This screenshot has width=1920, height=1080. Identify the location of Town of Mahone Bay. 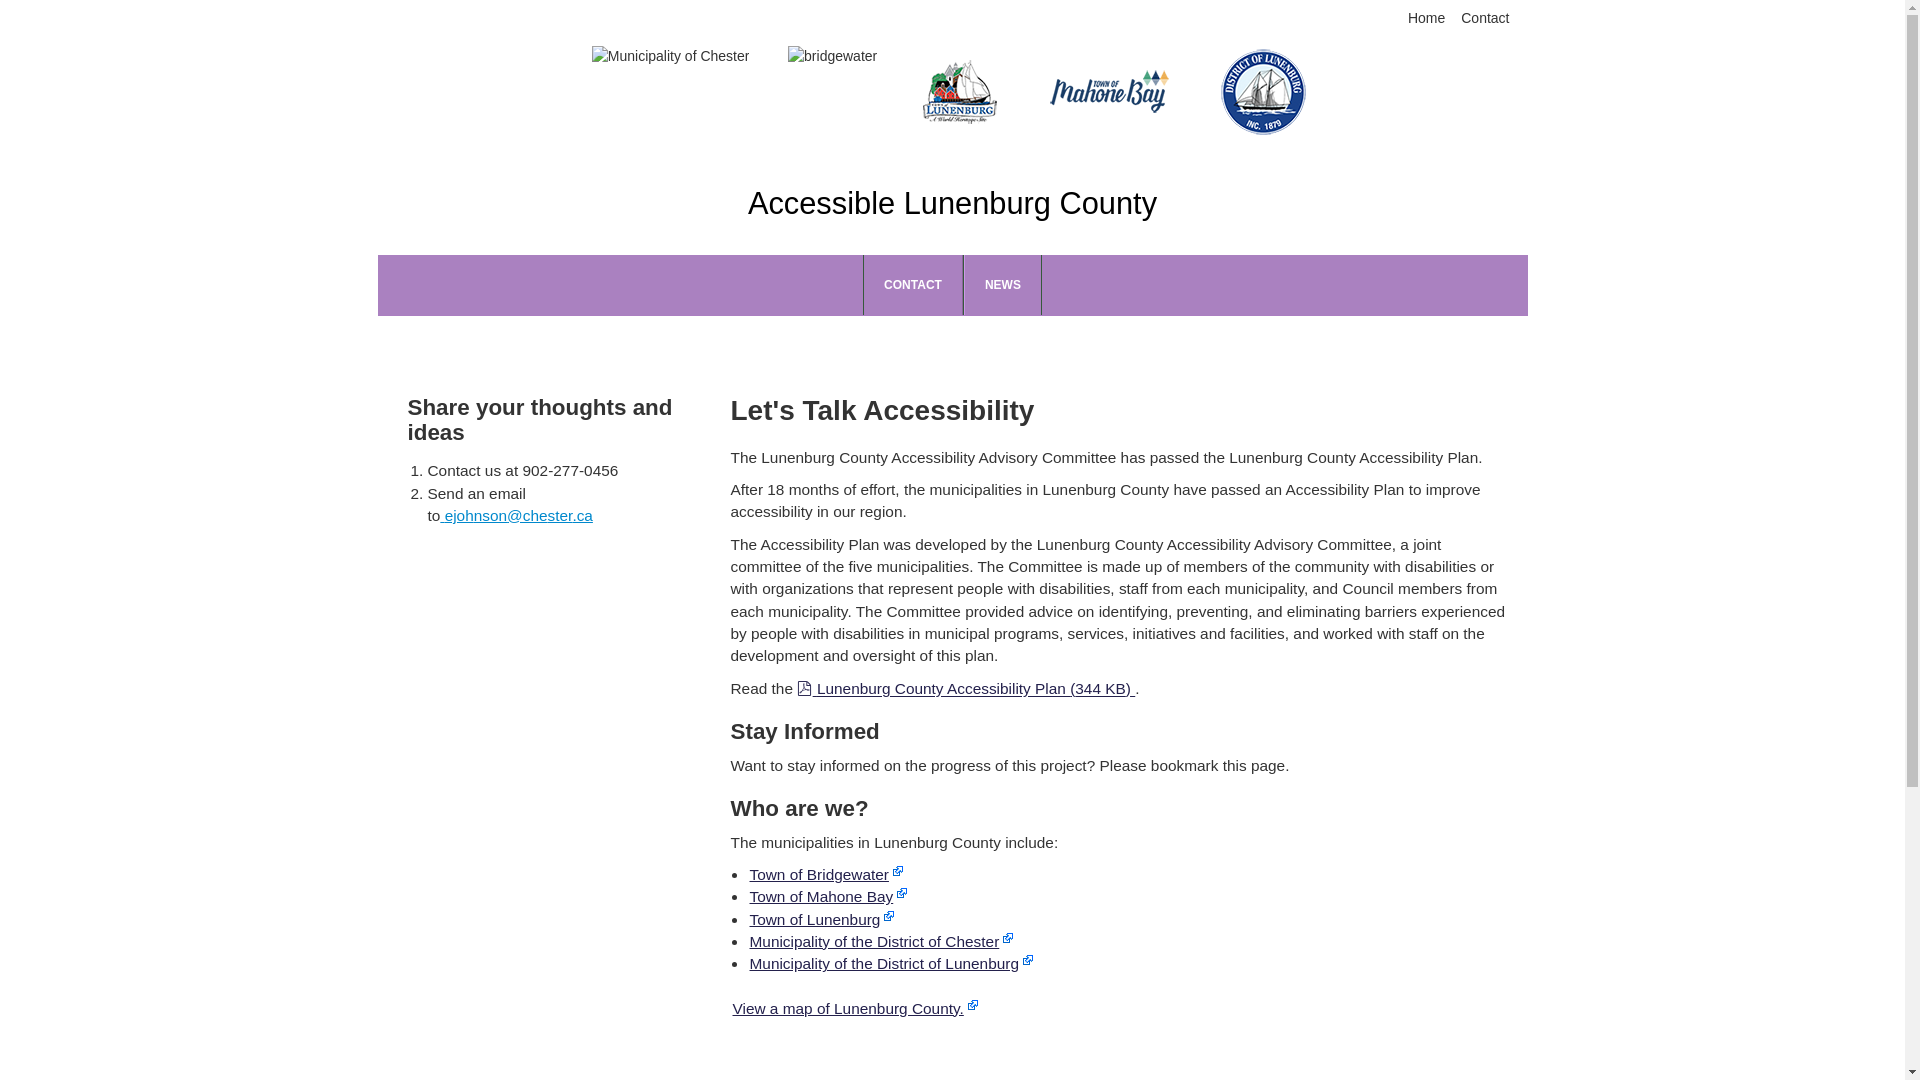
(829, 896).